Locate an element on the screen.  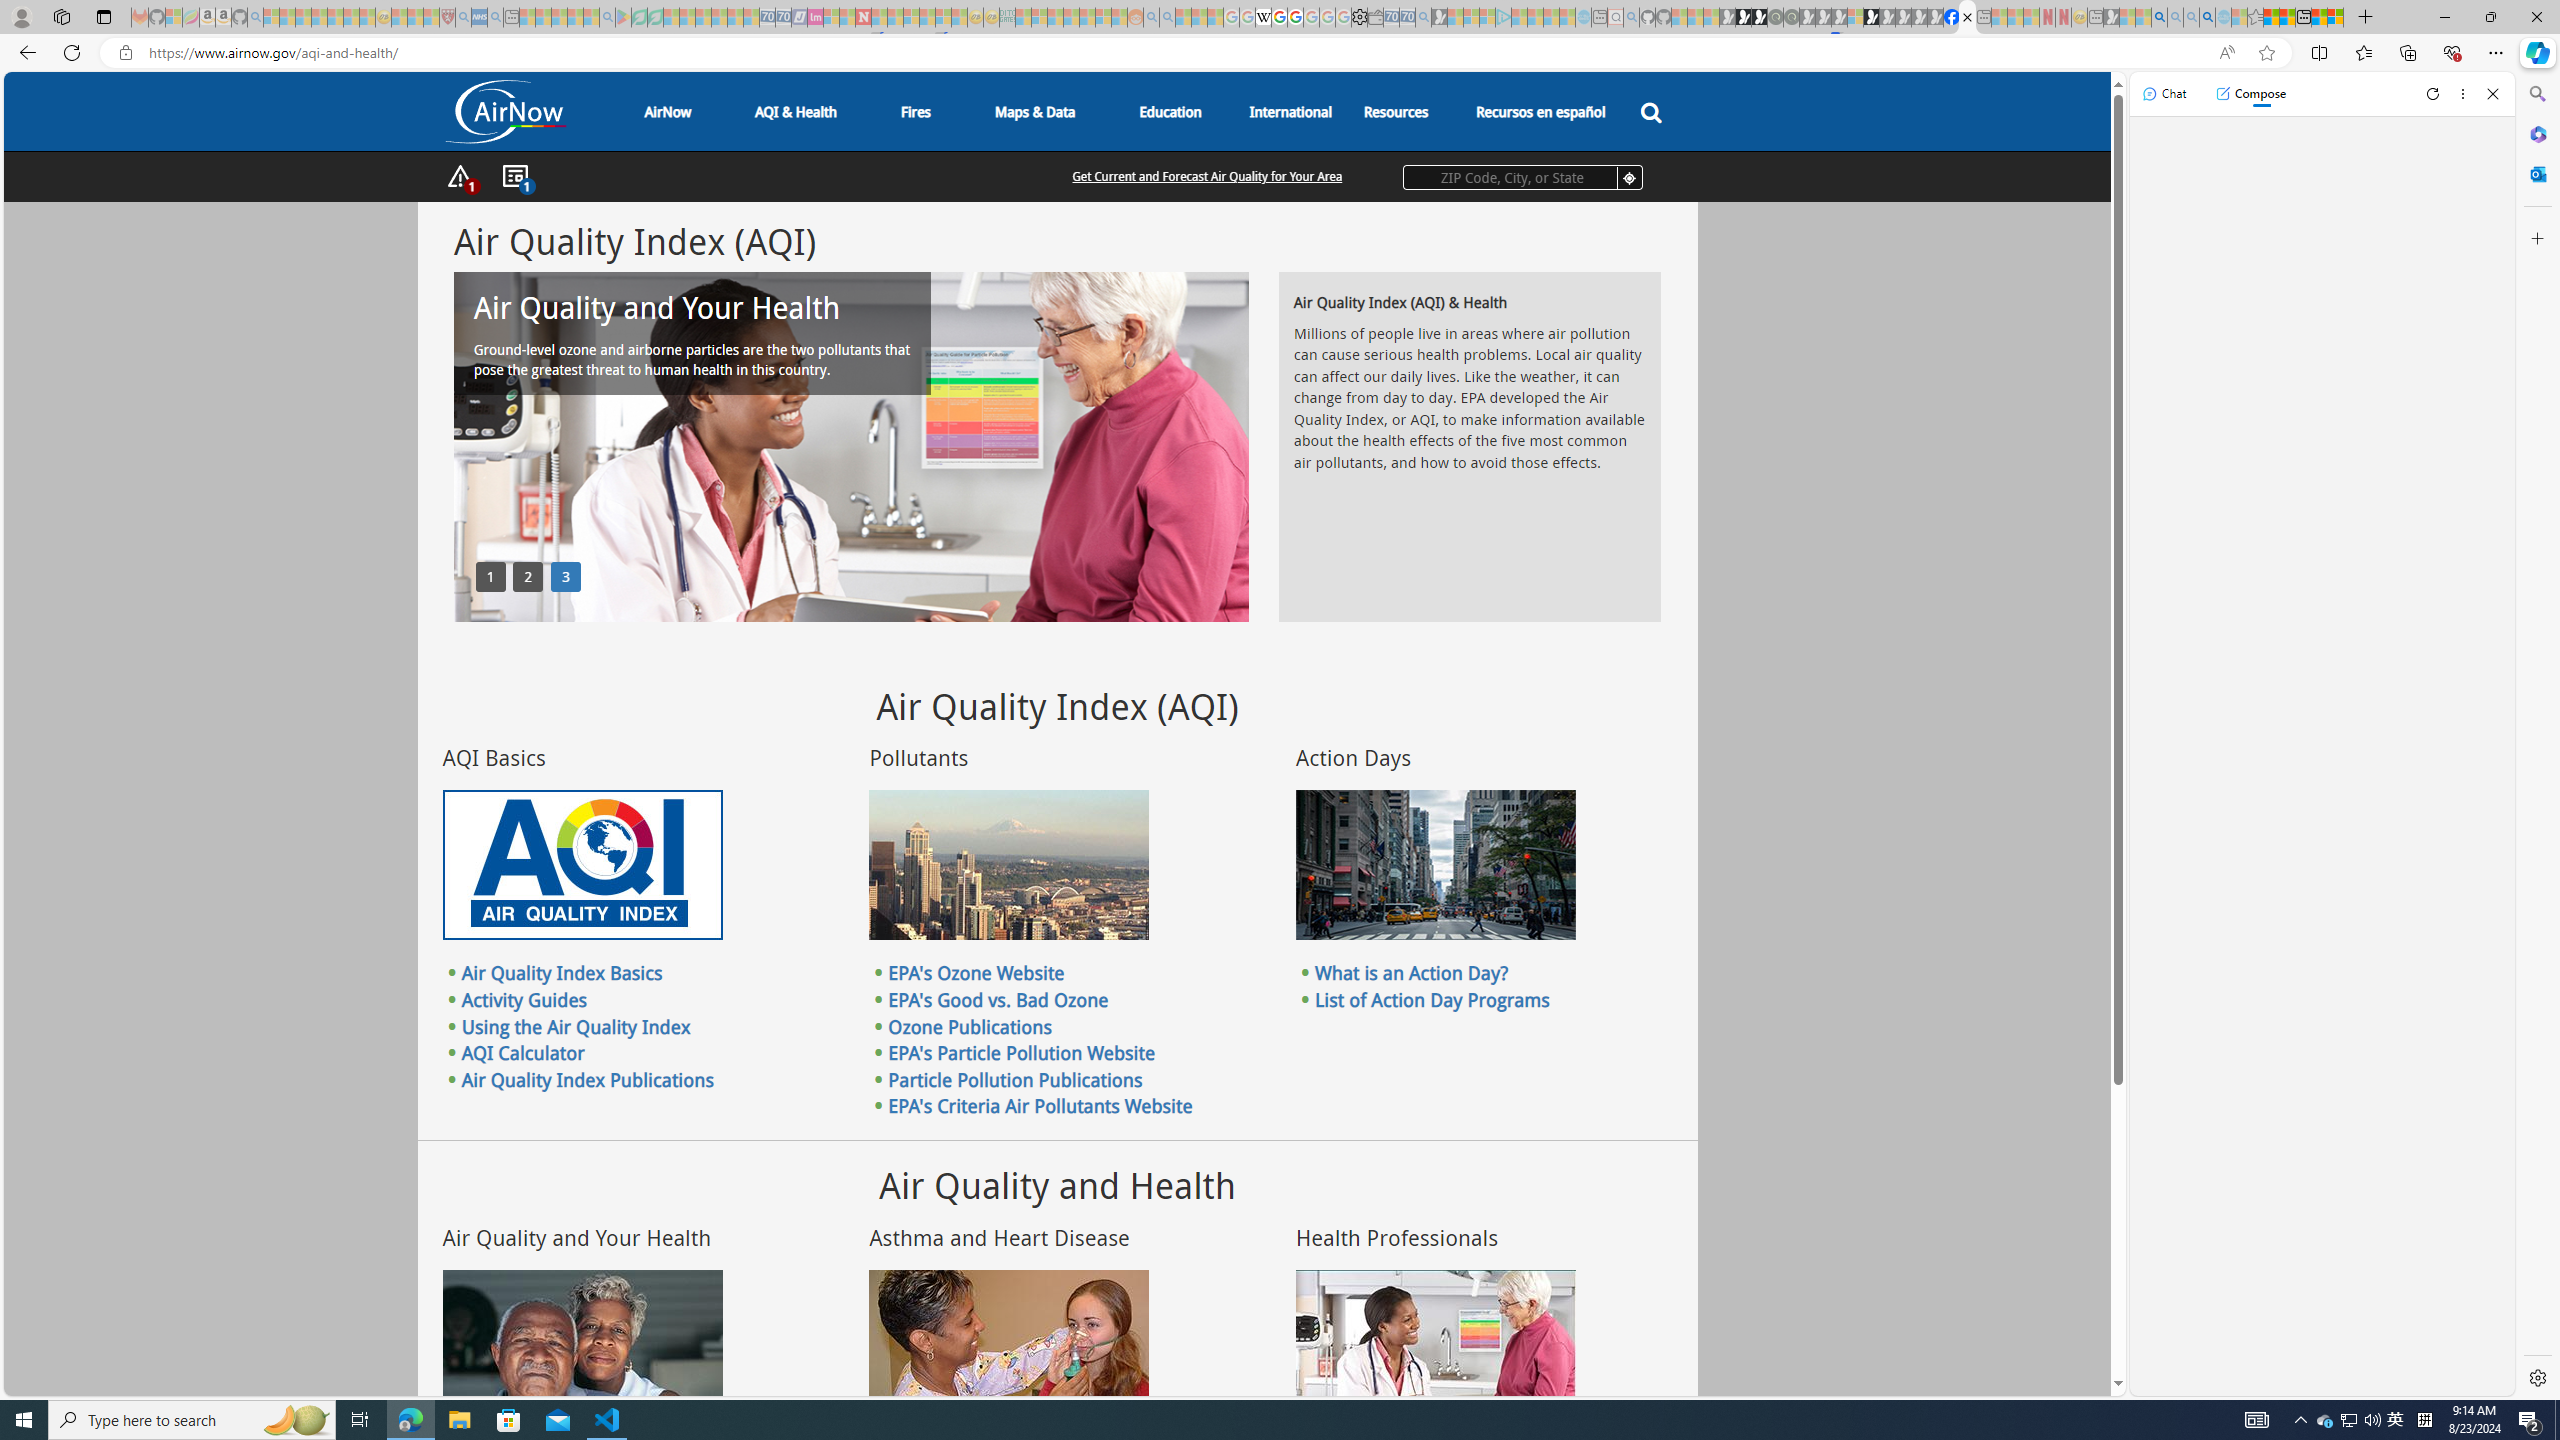
Jobs - lastminute.com Investor Portal - Sleeping is located at coordinates (815, 17).